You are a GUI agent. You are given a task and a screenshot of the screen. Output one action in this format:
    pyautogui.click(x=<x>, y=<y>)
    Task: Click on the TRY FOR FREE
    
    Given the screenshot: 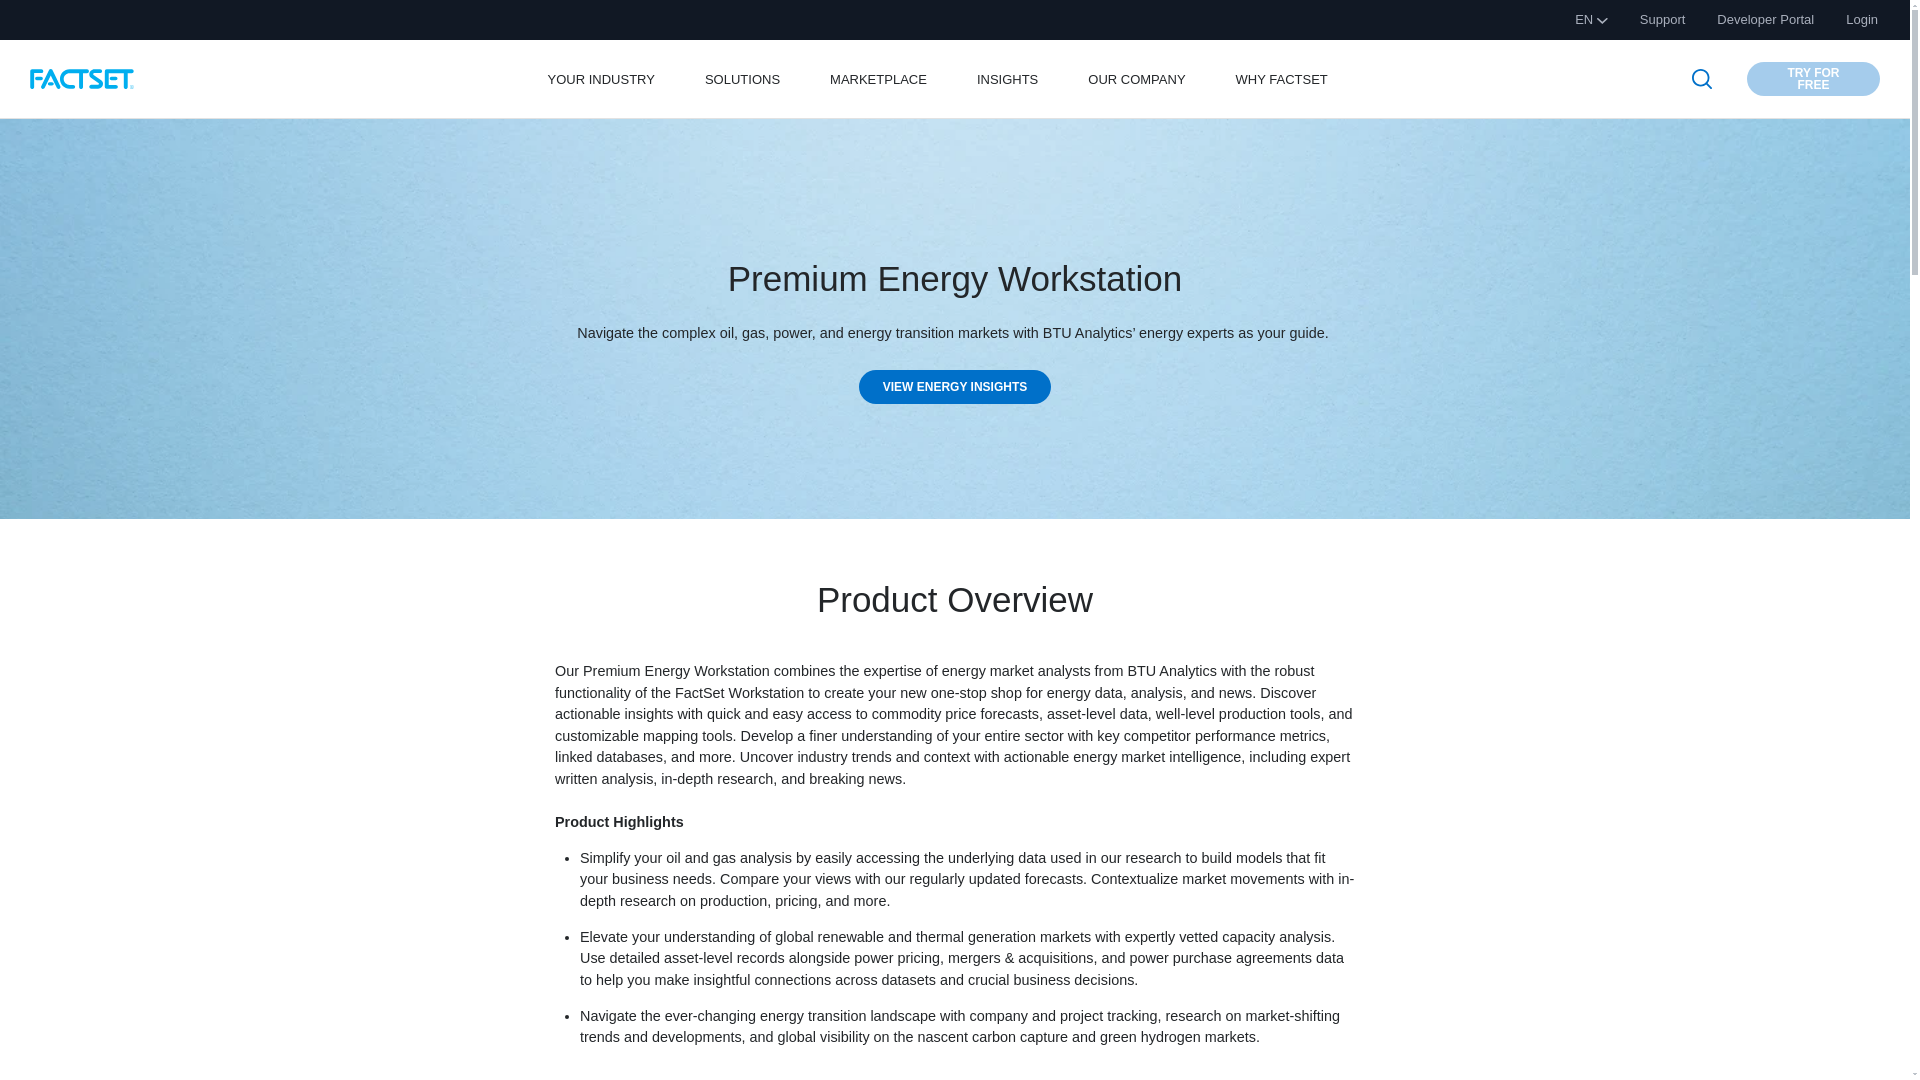 What is the action you would take?
    pyautogui.click(x=1813, y=78)
    